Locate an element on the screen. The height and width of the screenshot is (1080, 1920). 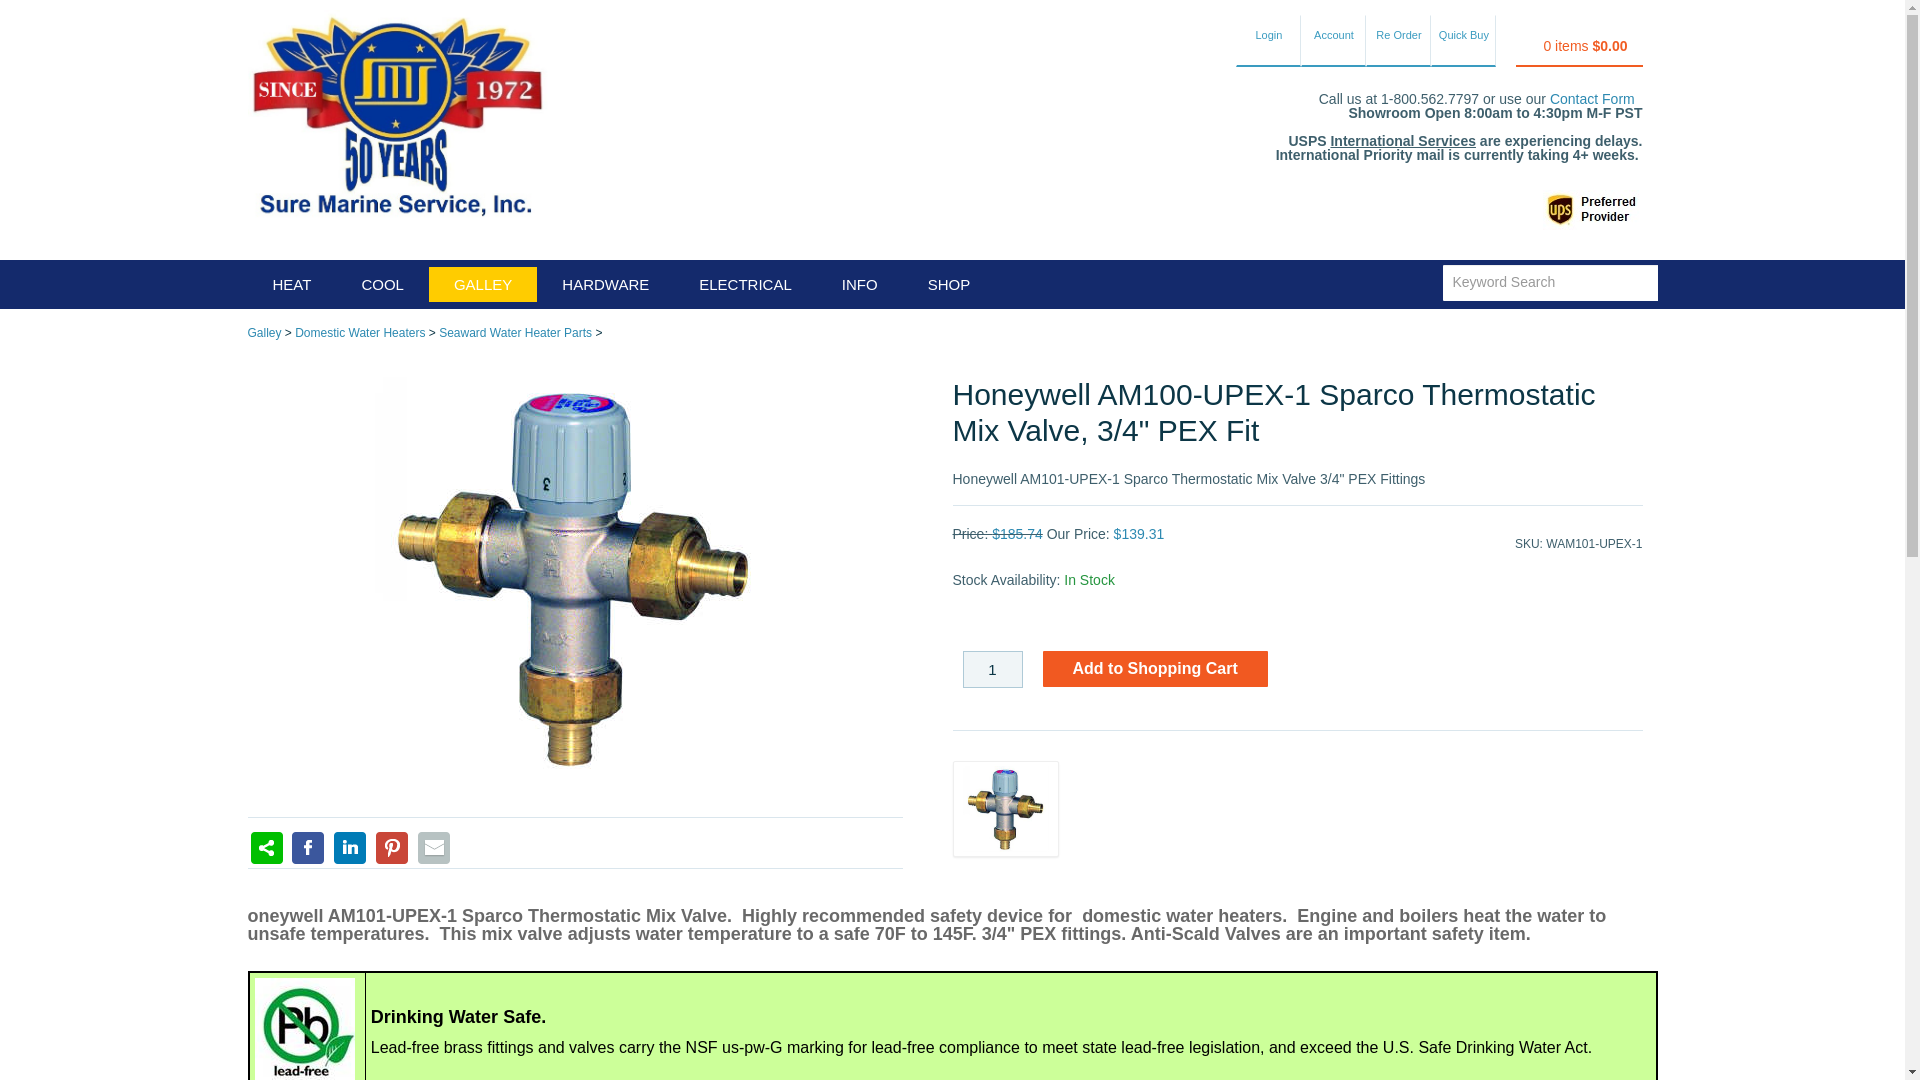
Account is located at coordinates (1333, 40).